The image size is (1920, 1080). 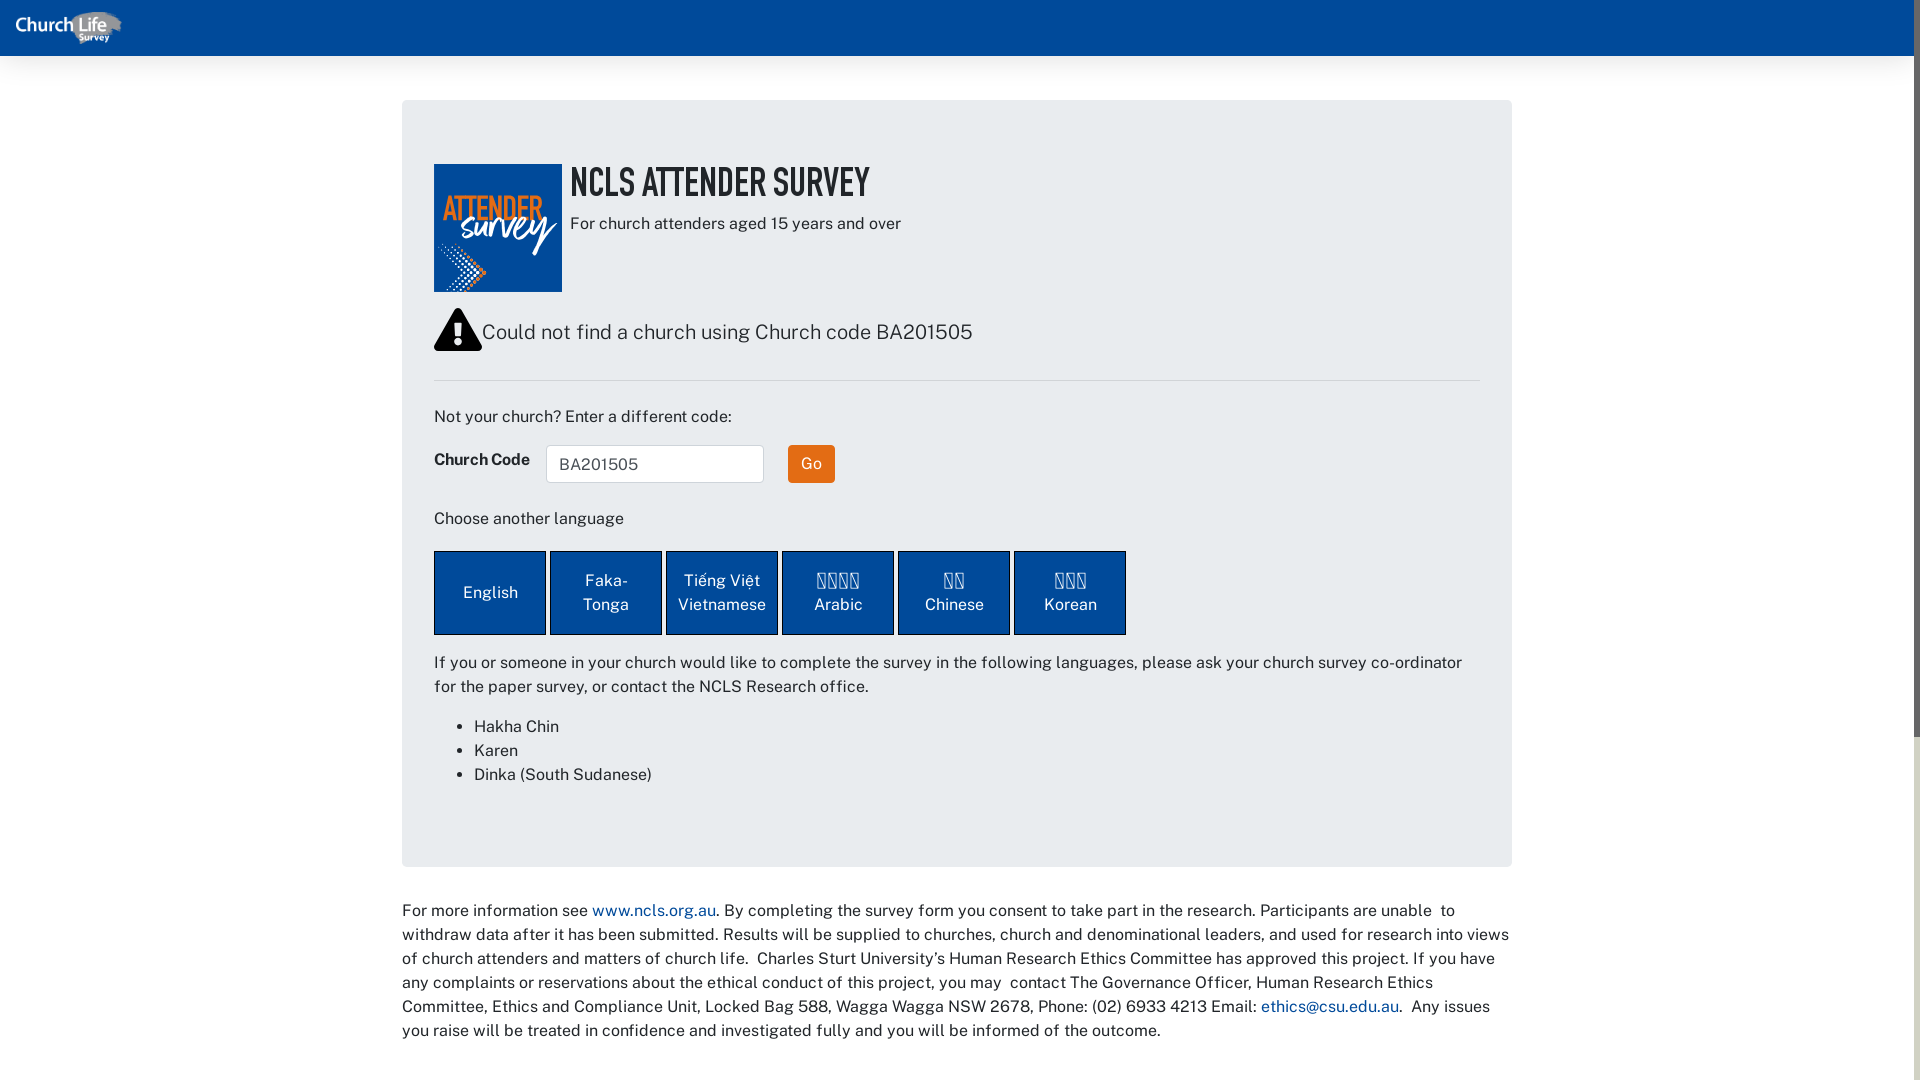 I want to click on Go, so click(x=812, y=464).